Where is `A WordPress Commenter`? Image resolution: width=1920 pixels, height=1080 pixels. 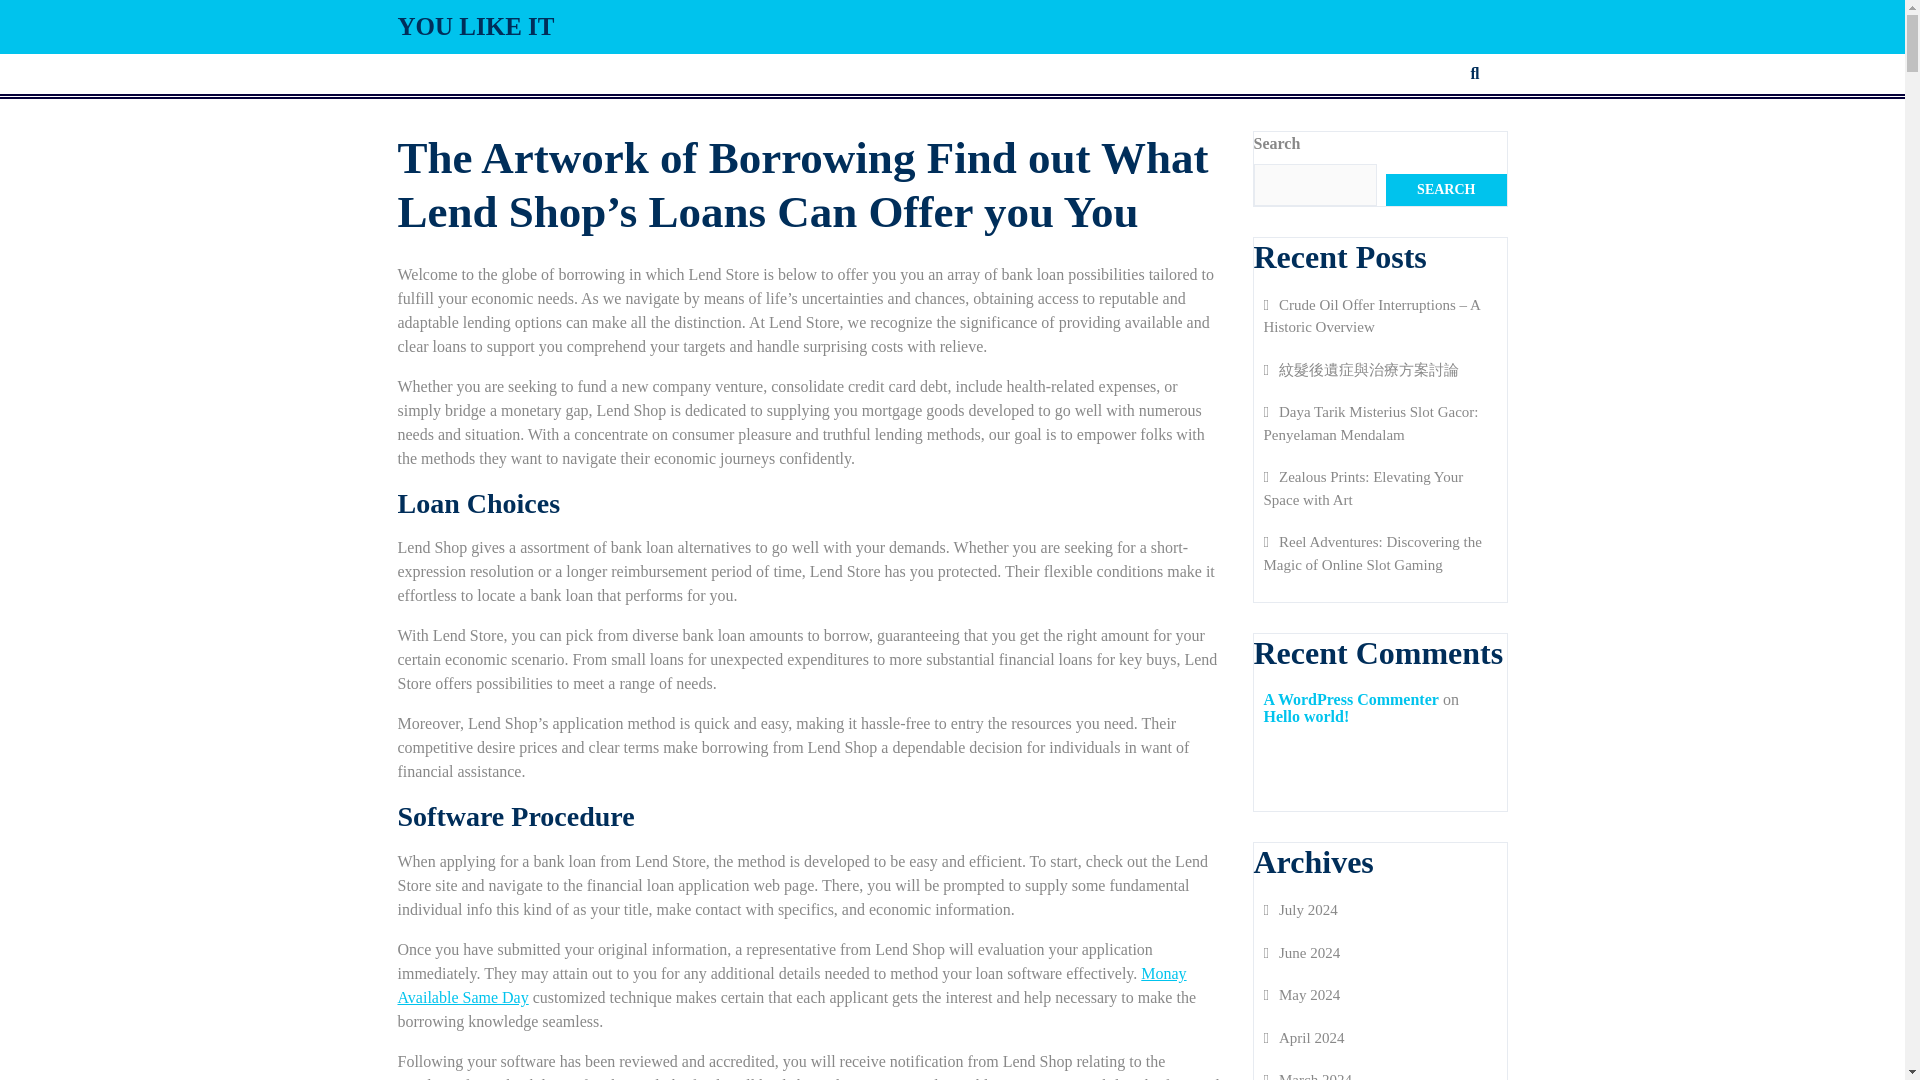 A WordPress Commenter is located at coordinates (1350, 700).